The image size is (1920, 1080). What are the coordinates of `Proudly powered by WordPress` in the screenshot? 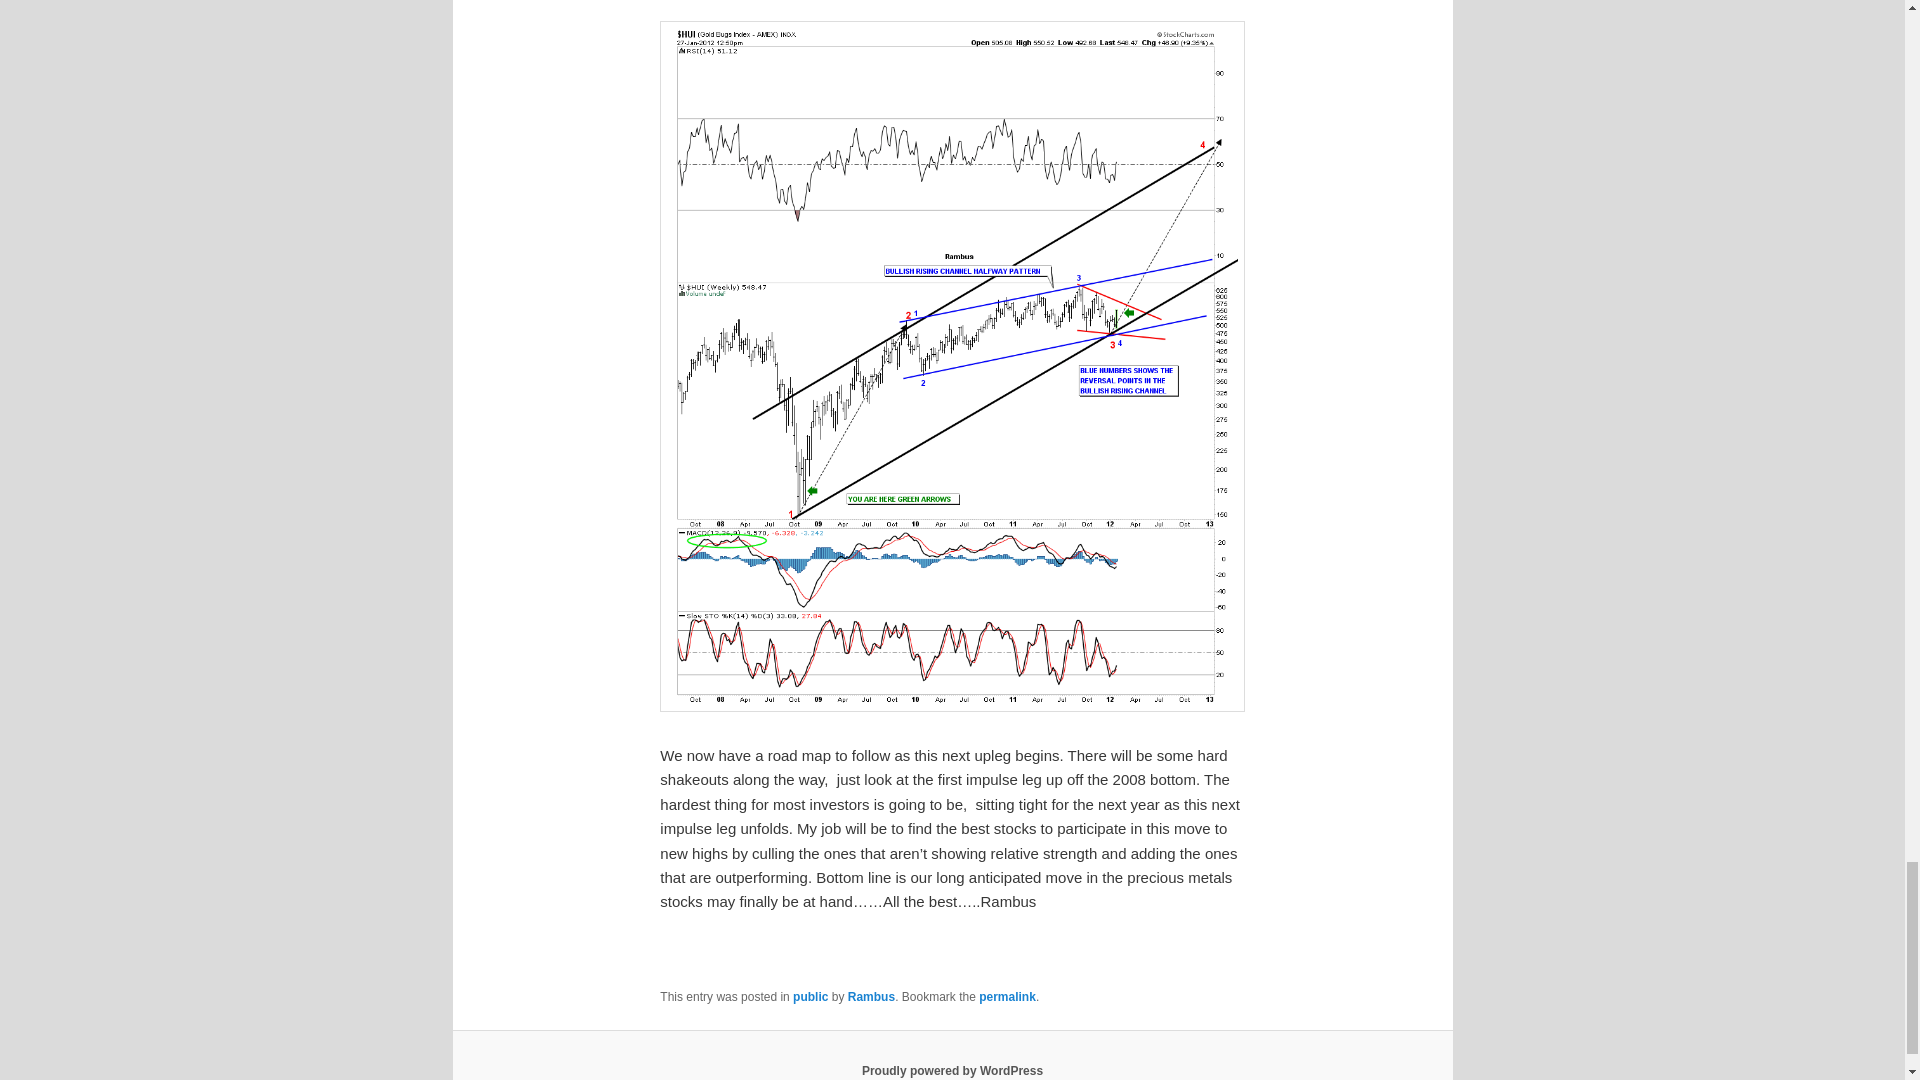 It's located at (952, 1070).